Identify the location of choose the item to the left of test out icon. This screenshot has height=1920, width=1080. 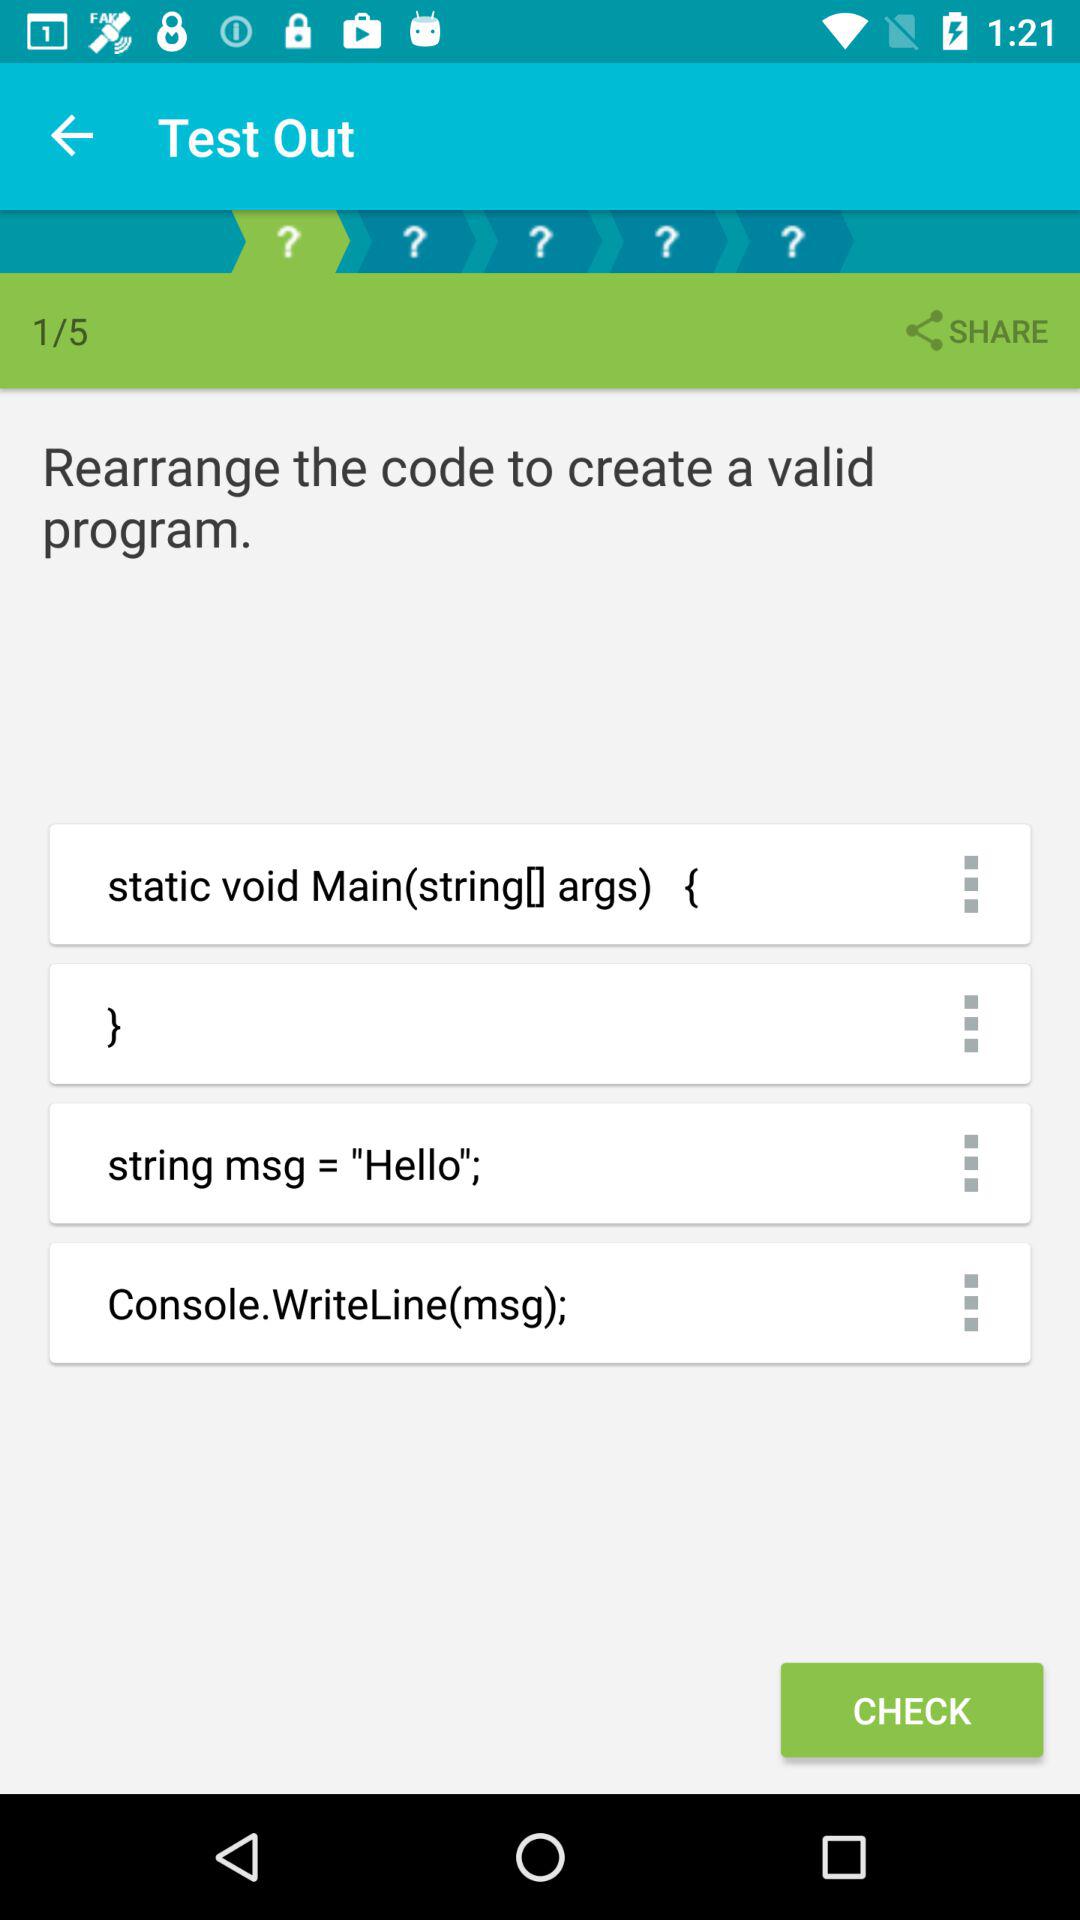
(73, 136).